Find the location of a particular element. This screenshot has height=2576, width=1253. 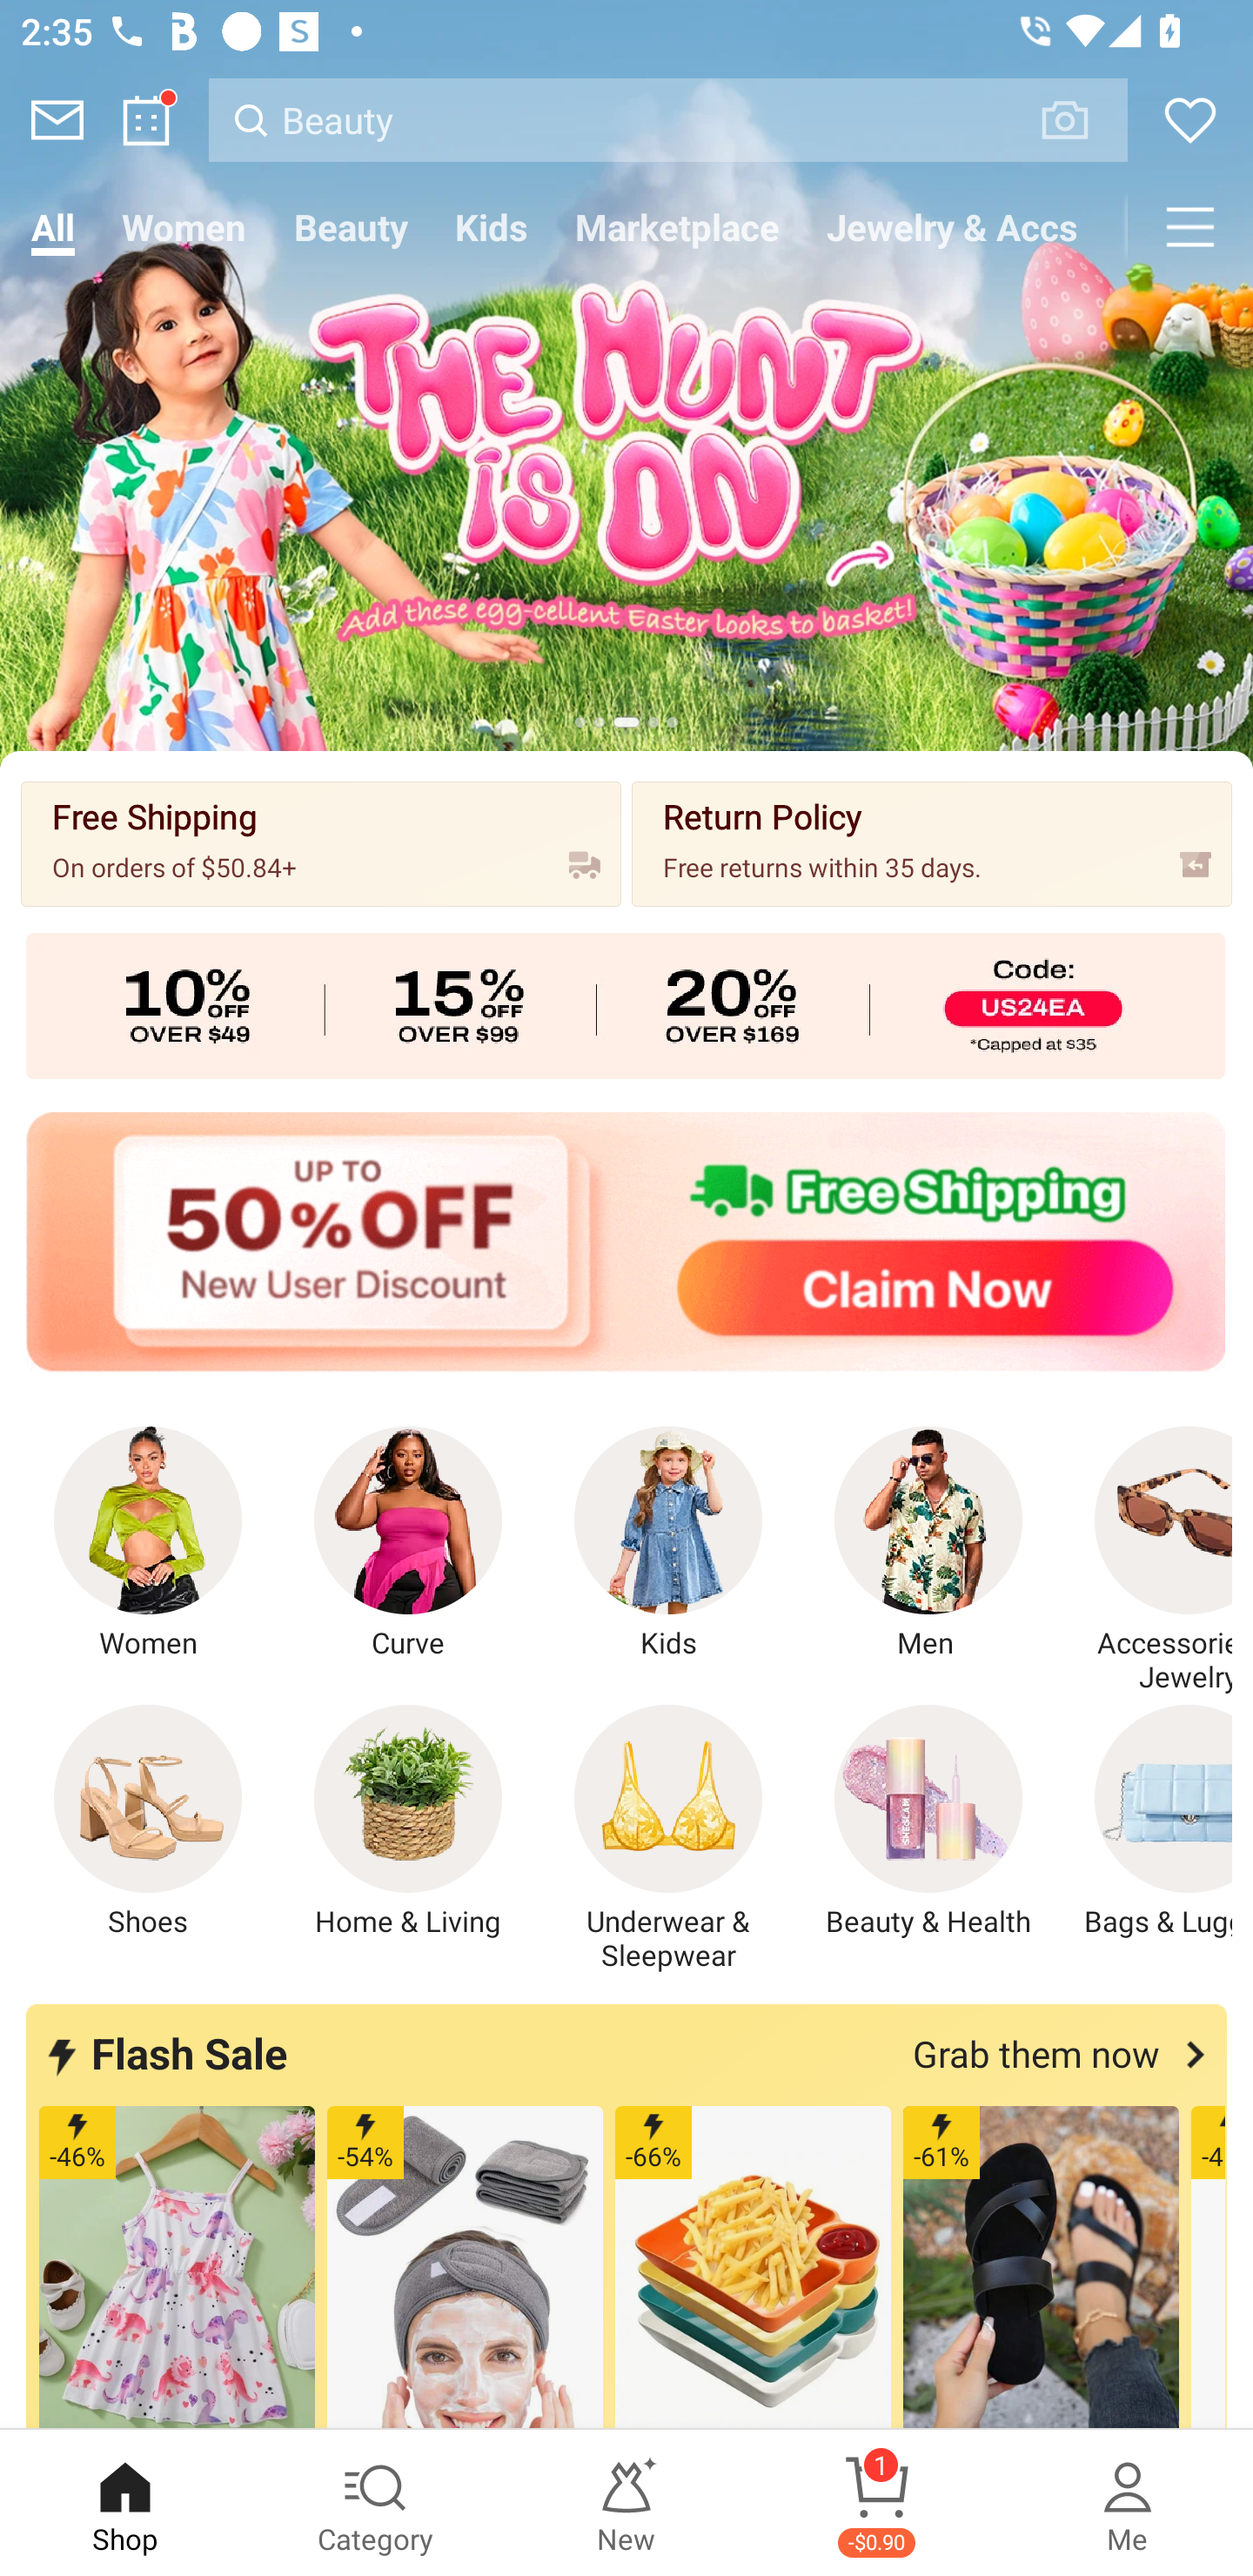

Beauty is located at coordinates (351, 226).